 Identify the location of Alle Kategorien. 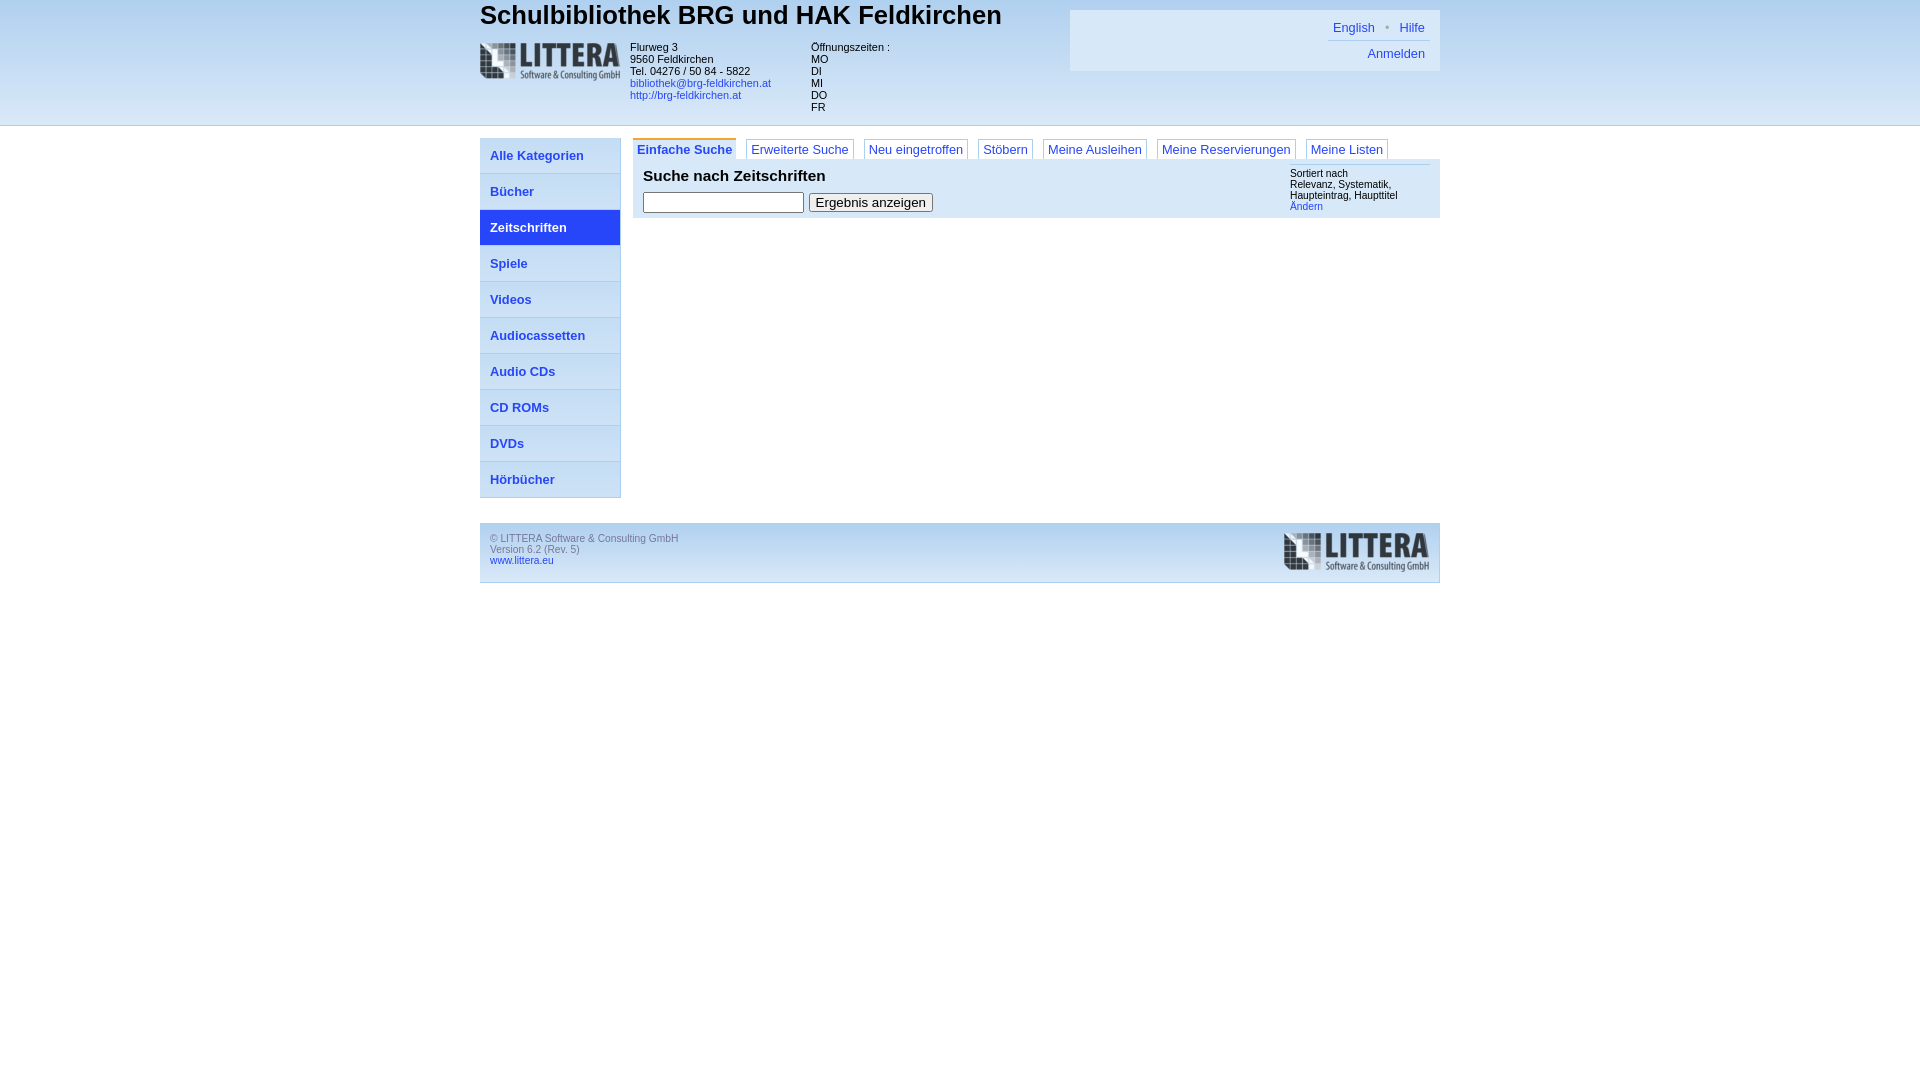
(550, 156).